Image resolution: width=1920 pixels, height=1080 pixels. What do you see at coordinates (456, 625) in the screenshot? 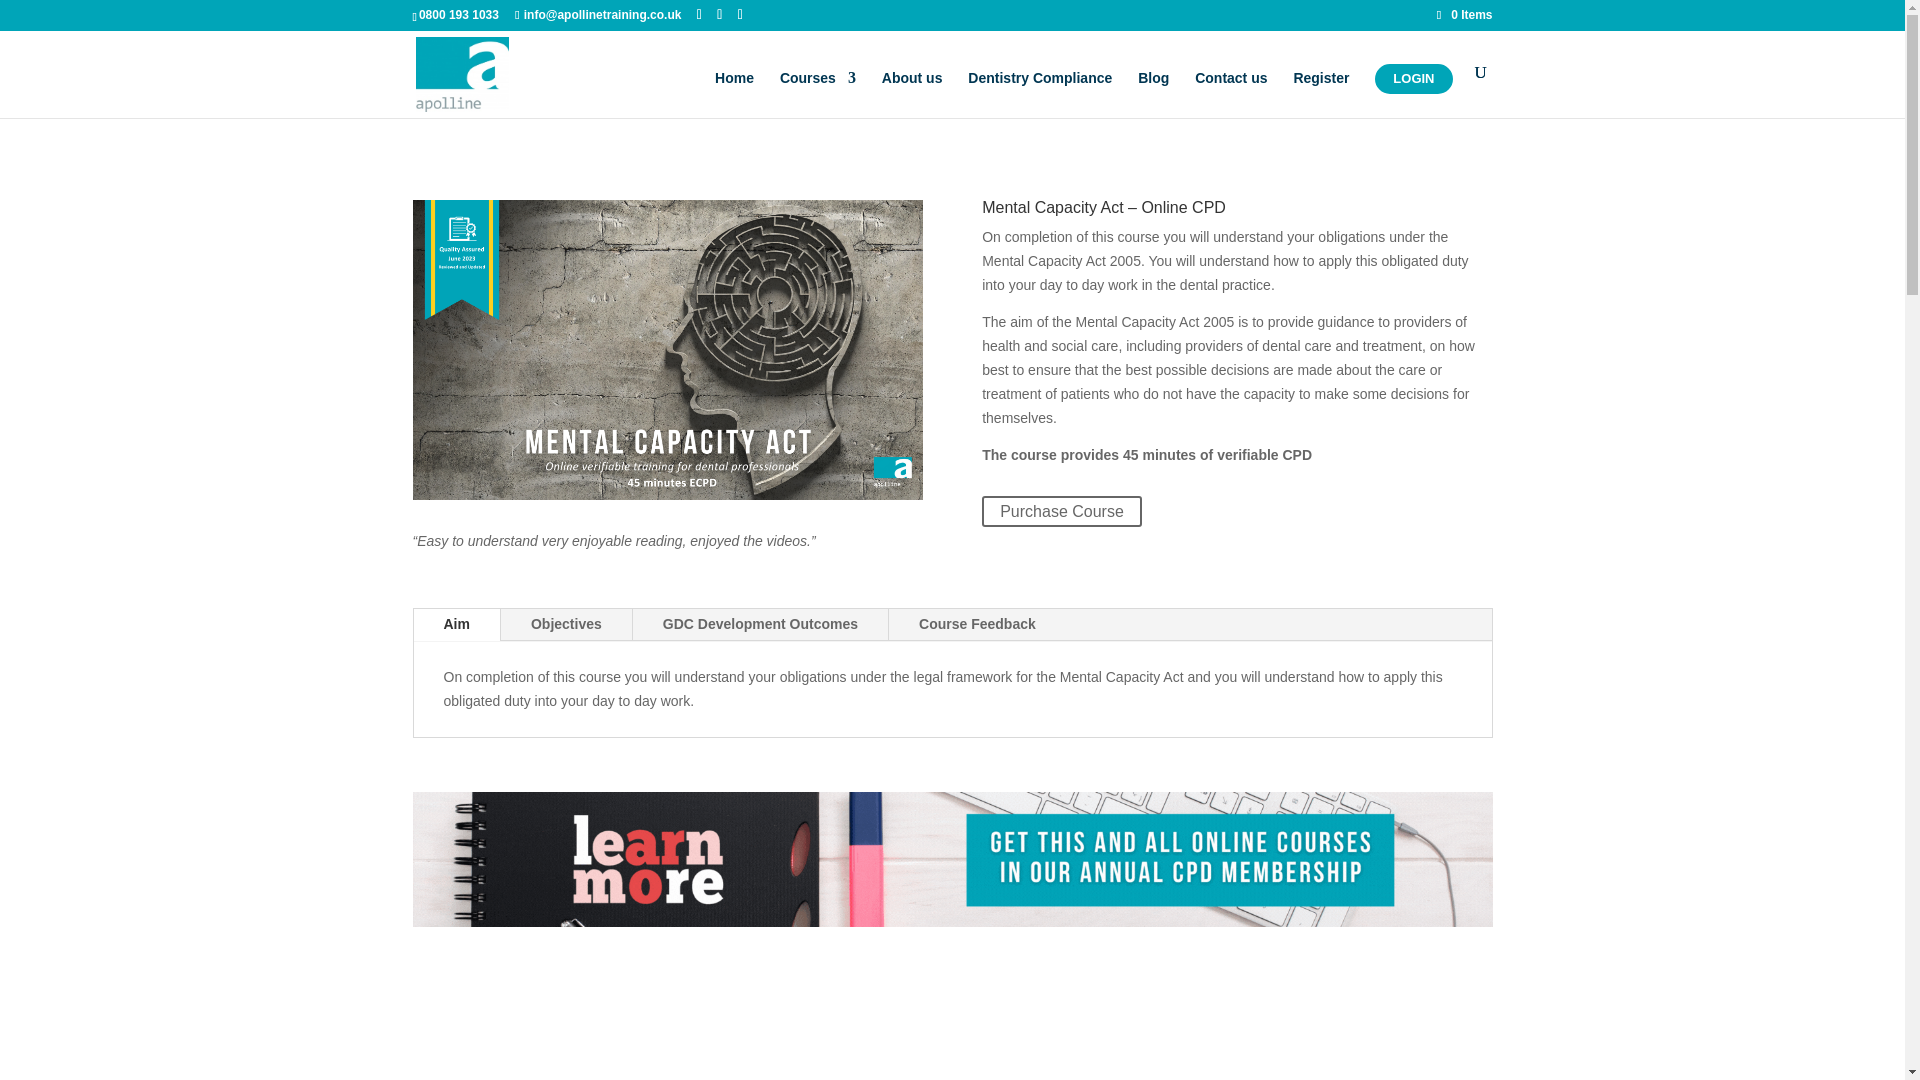
I see `Aim` at bounding box center [456, 625].